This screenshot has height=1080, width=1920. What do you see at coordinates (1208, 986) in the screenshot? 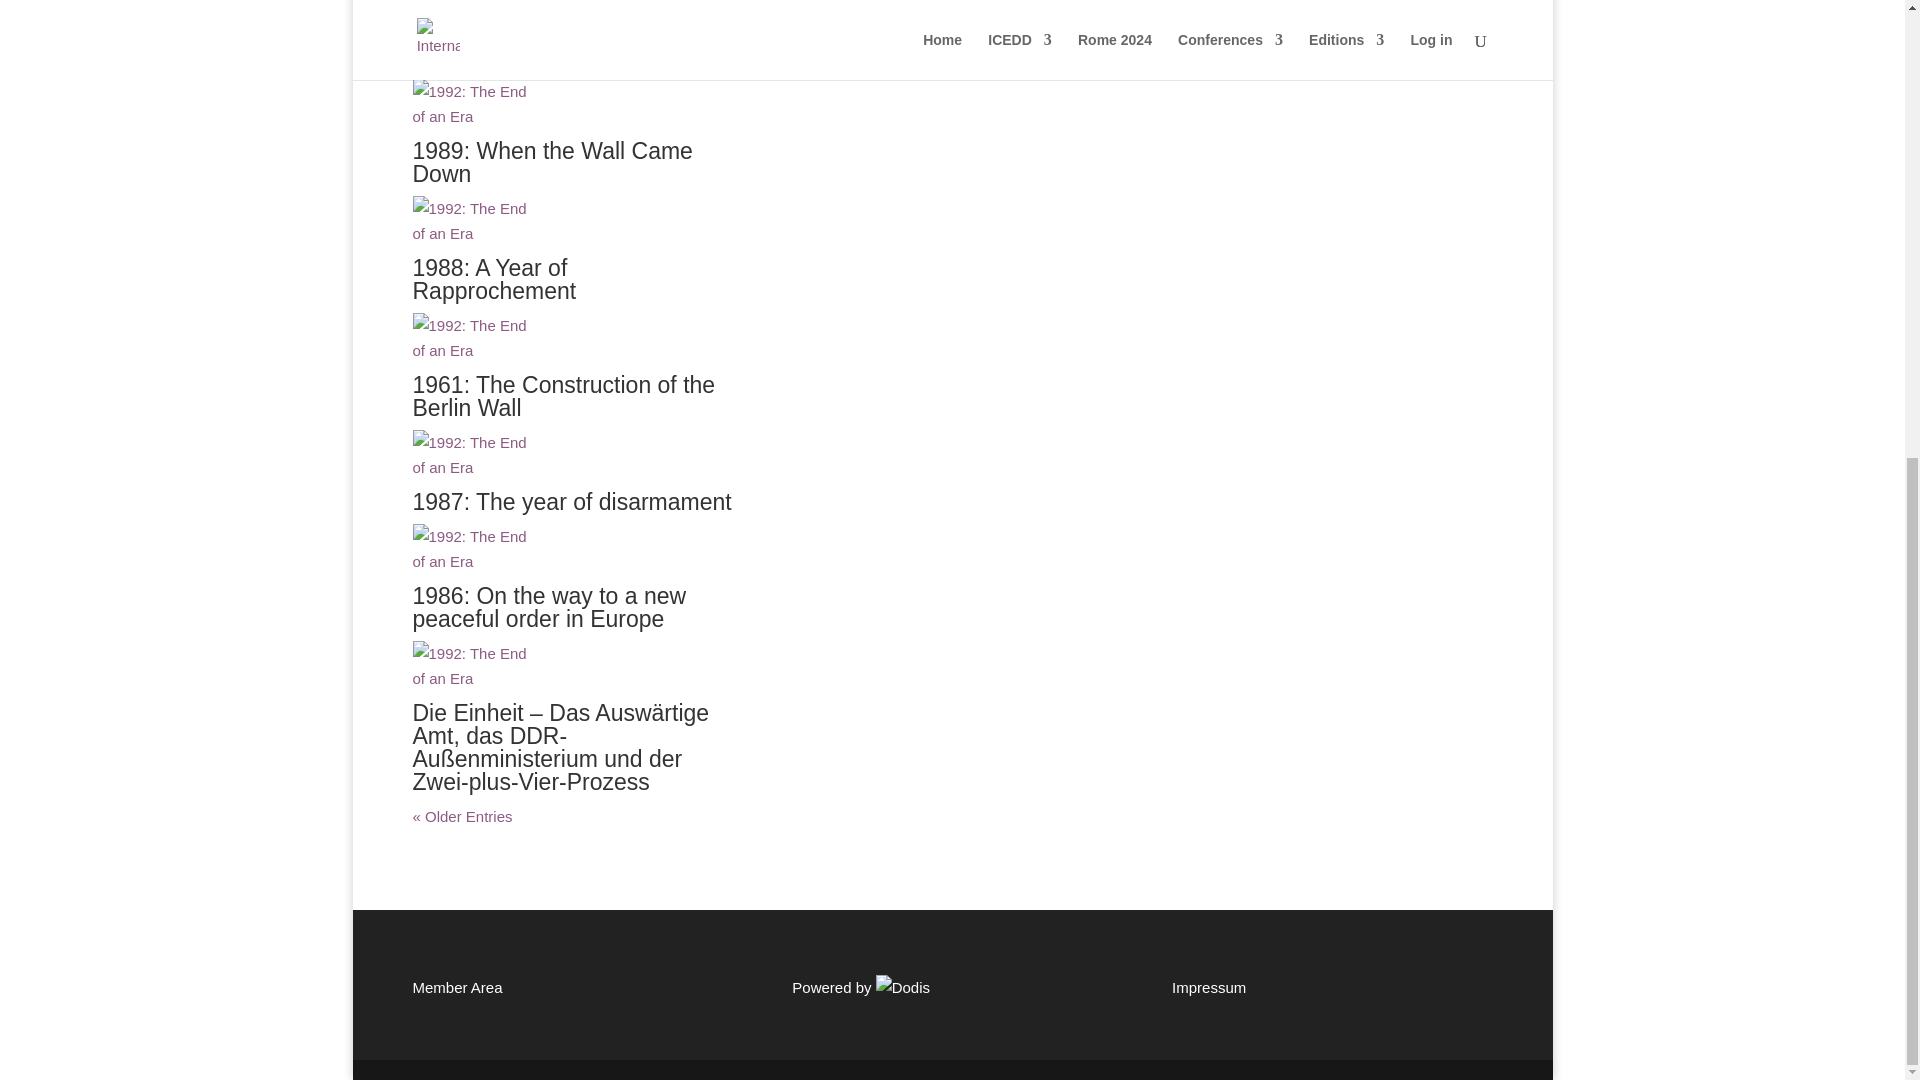
I see `Impressum` at bounding box center [1208, 986].